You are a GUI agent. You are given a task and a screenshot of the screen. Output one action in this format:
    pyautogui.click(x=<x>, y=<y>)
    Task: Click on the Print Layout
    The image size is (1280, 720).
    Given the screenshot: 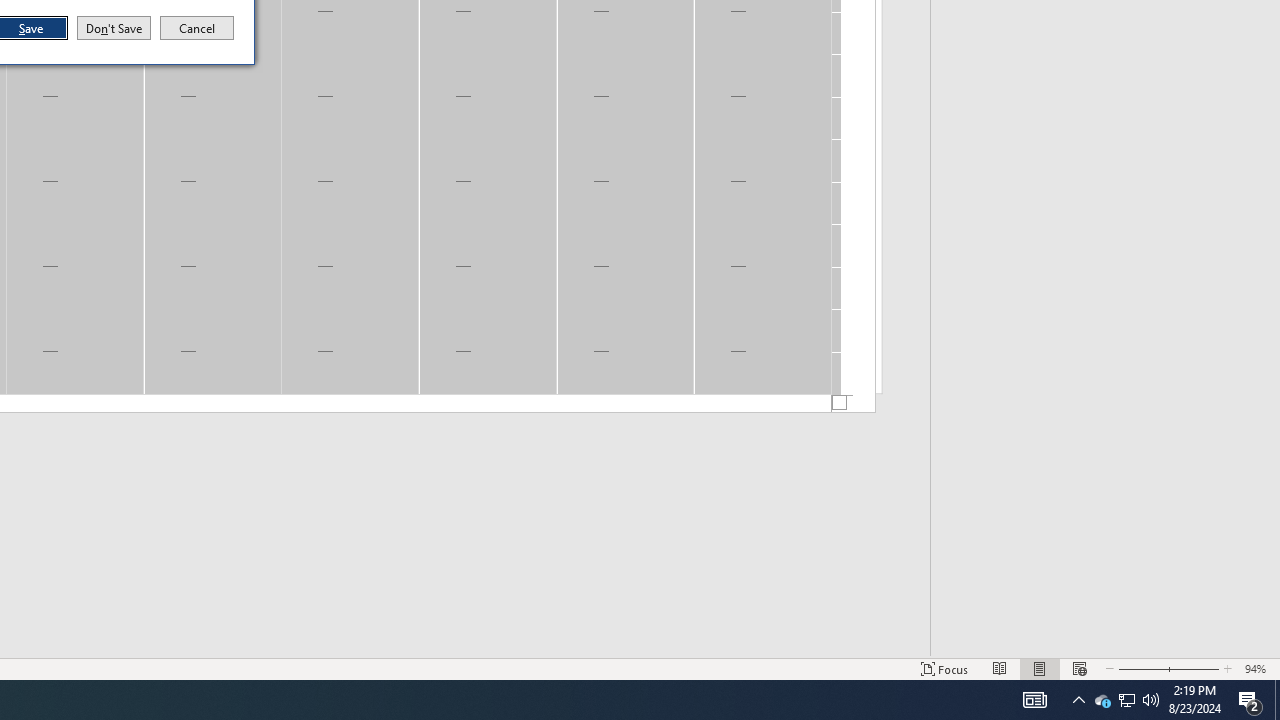 What is the action you would take?
    pyautogui.click(x=1040, y=668)
    